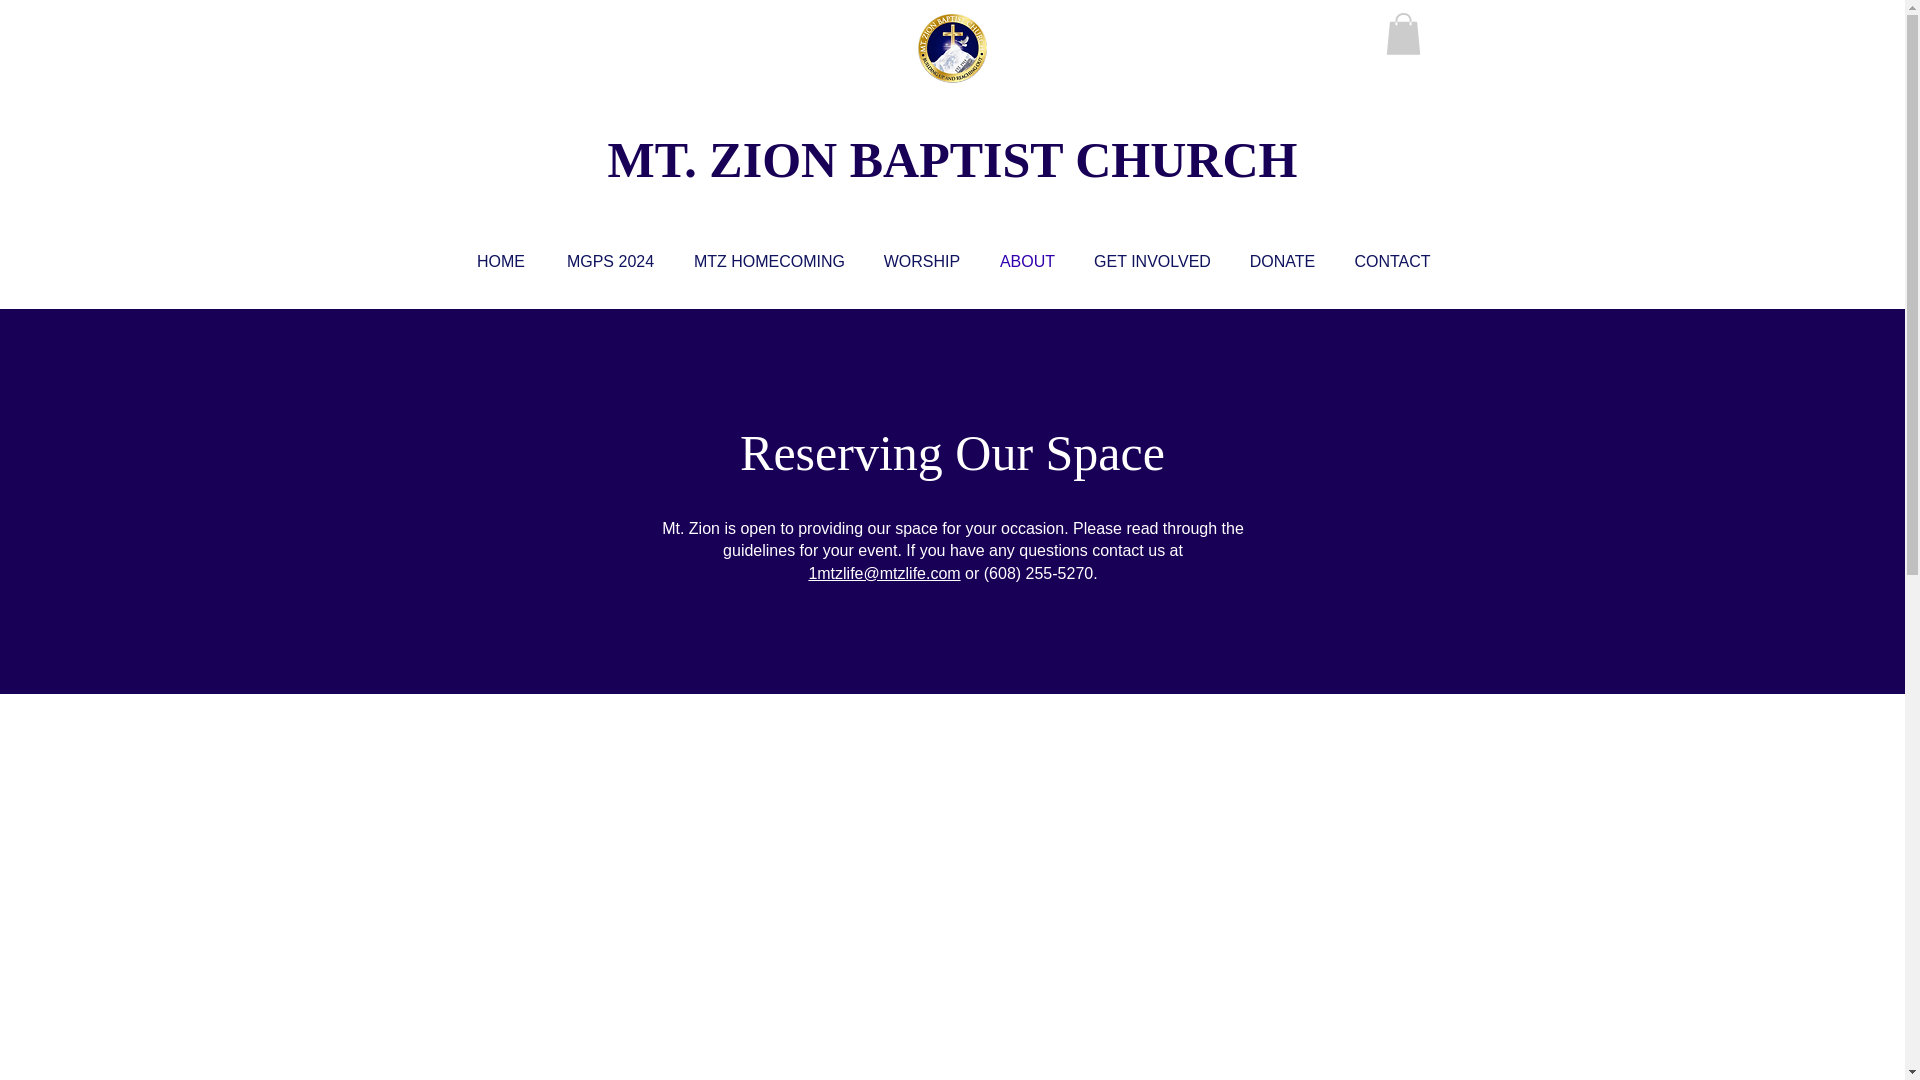  I want to click on GET INVOLVED, so click(1152, 261).